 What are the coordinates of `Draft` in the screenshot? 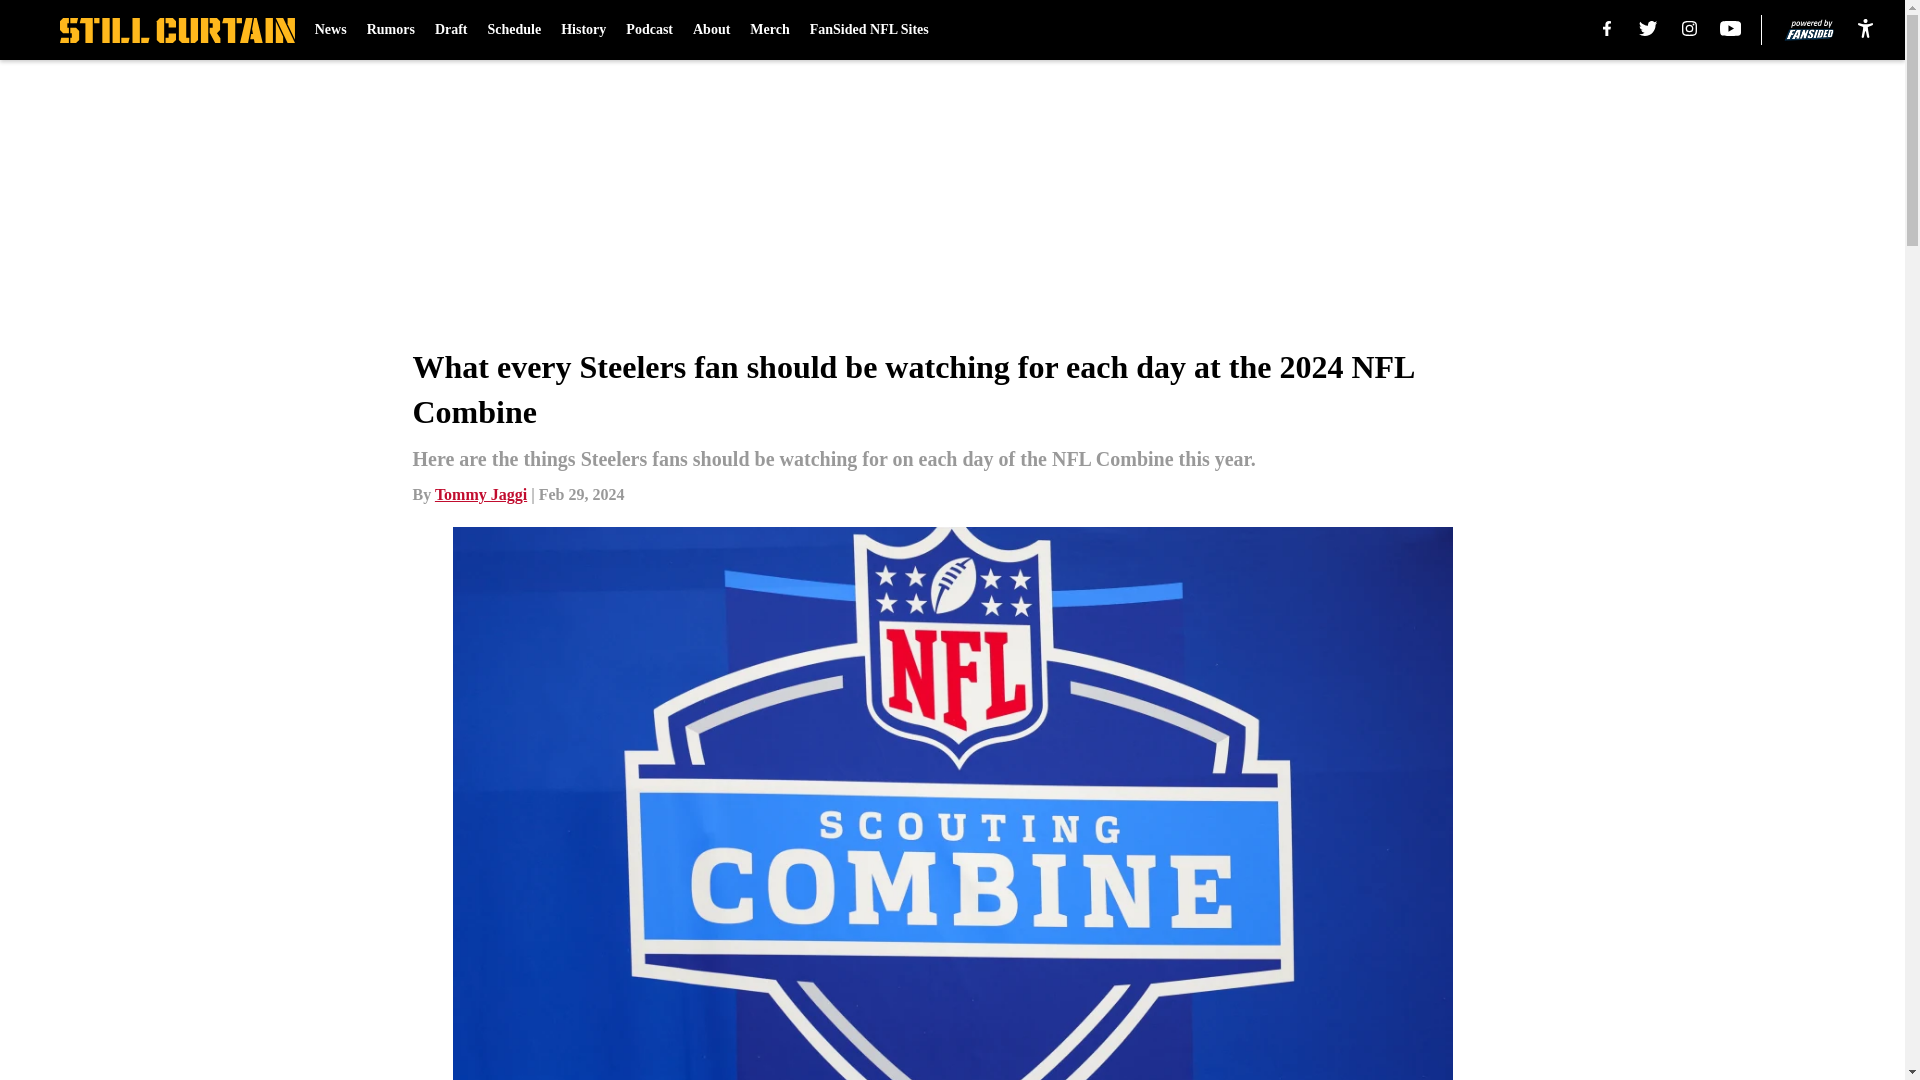 It's located at (452, 30).